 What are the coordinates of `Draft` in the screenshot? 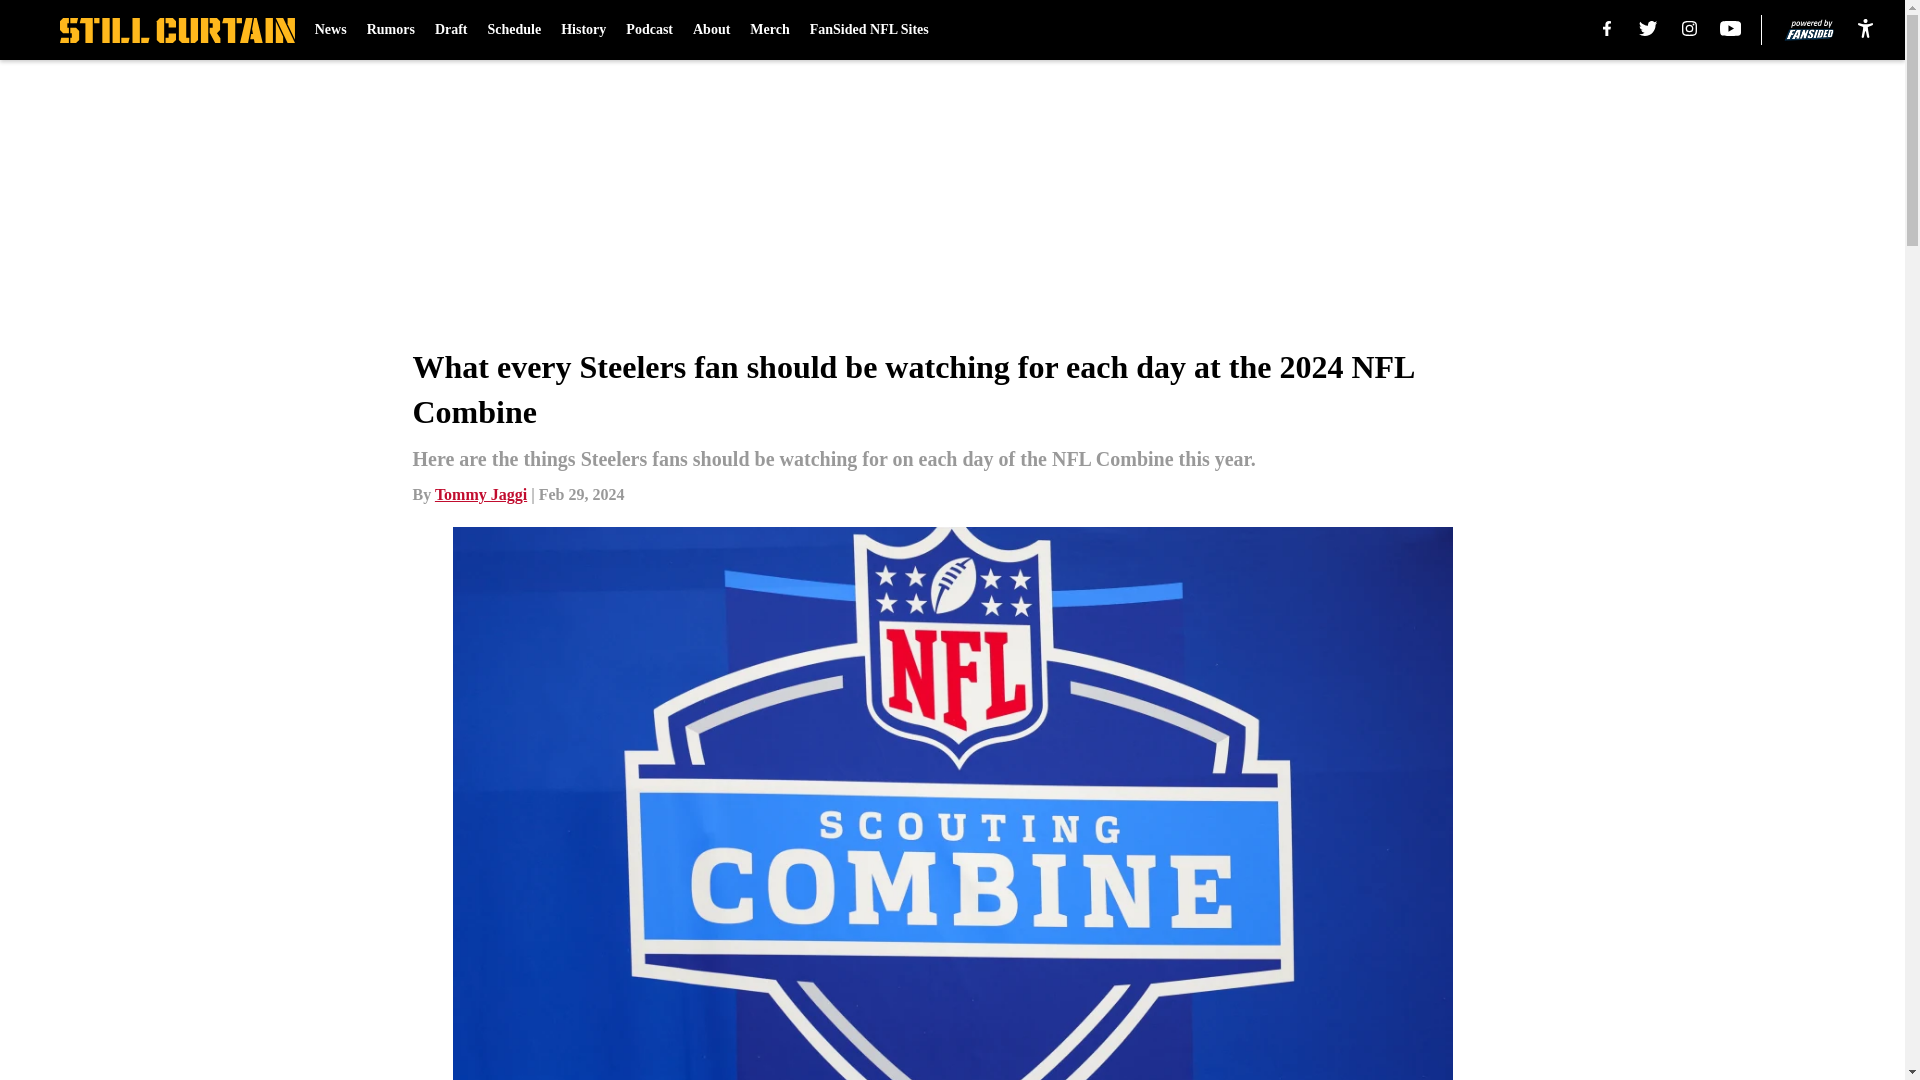 It's located at (452, 30).